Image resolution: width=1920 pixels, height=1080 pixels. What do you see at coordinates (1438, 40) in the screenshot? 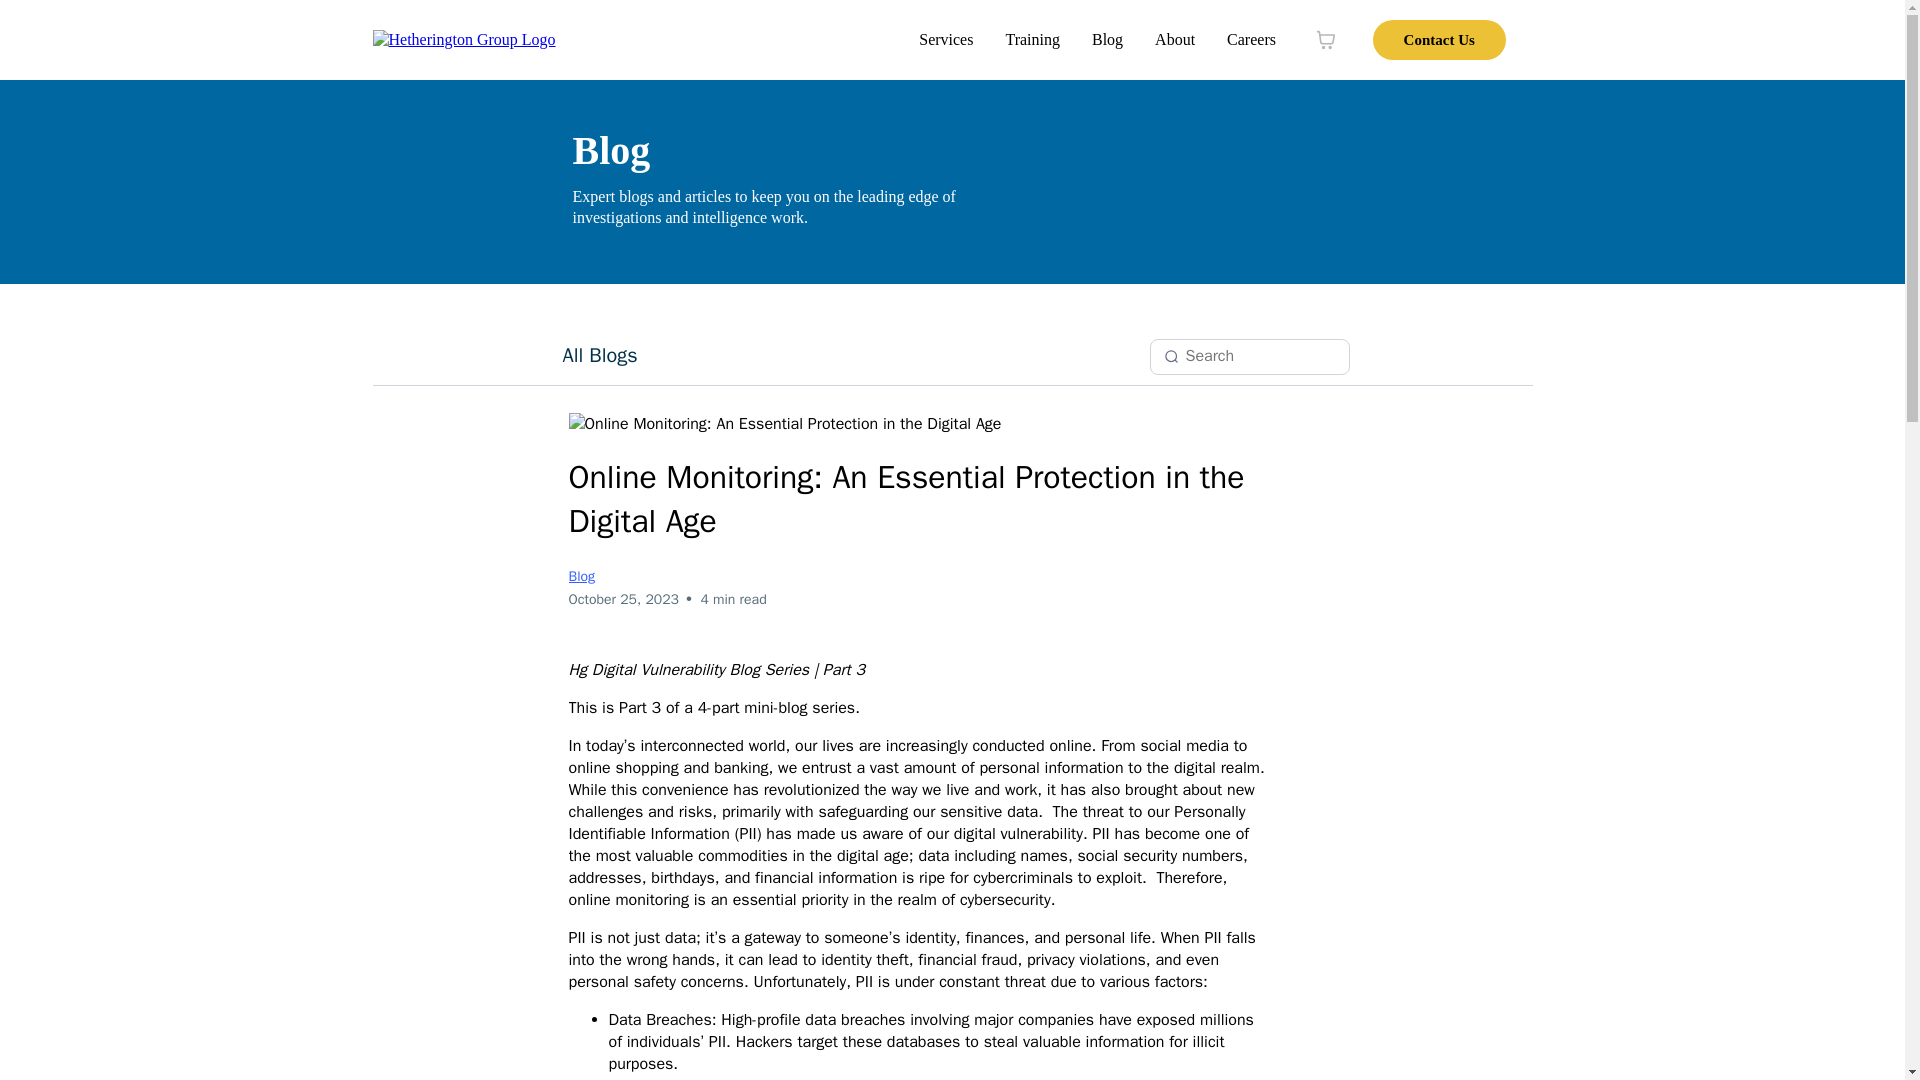
I see `Contact Us` at bounding box center [1438, 40].